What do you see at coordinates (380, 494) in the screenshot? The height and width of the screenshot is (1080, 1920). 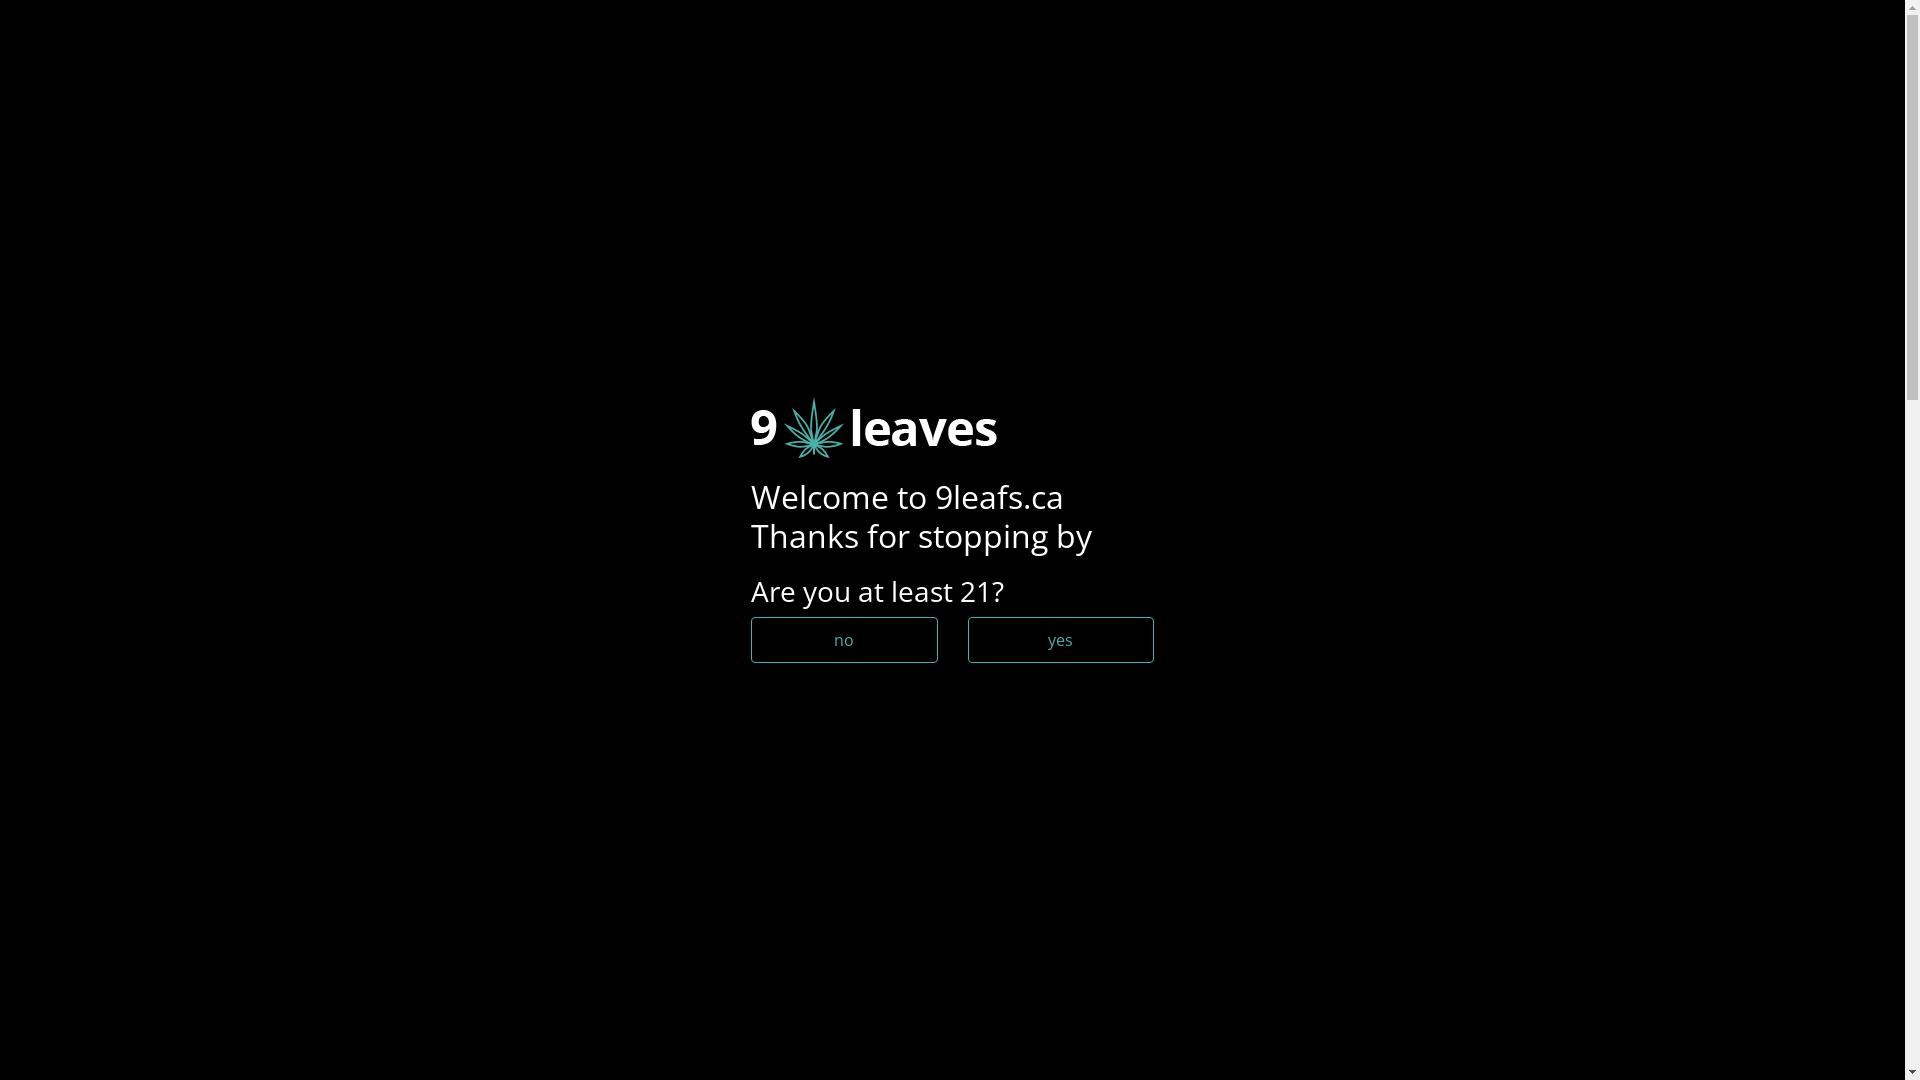 I see `HOME` at bounding box center [380, 494].